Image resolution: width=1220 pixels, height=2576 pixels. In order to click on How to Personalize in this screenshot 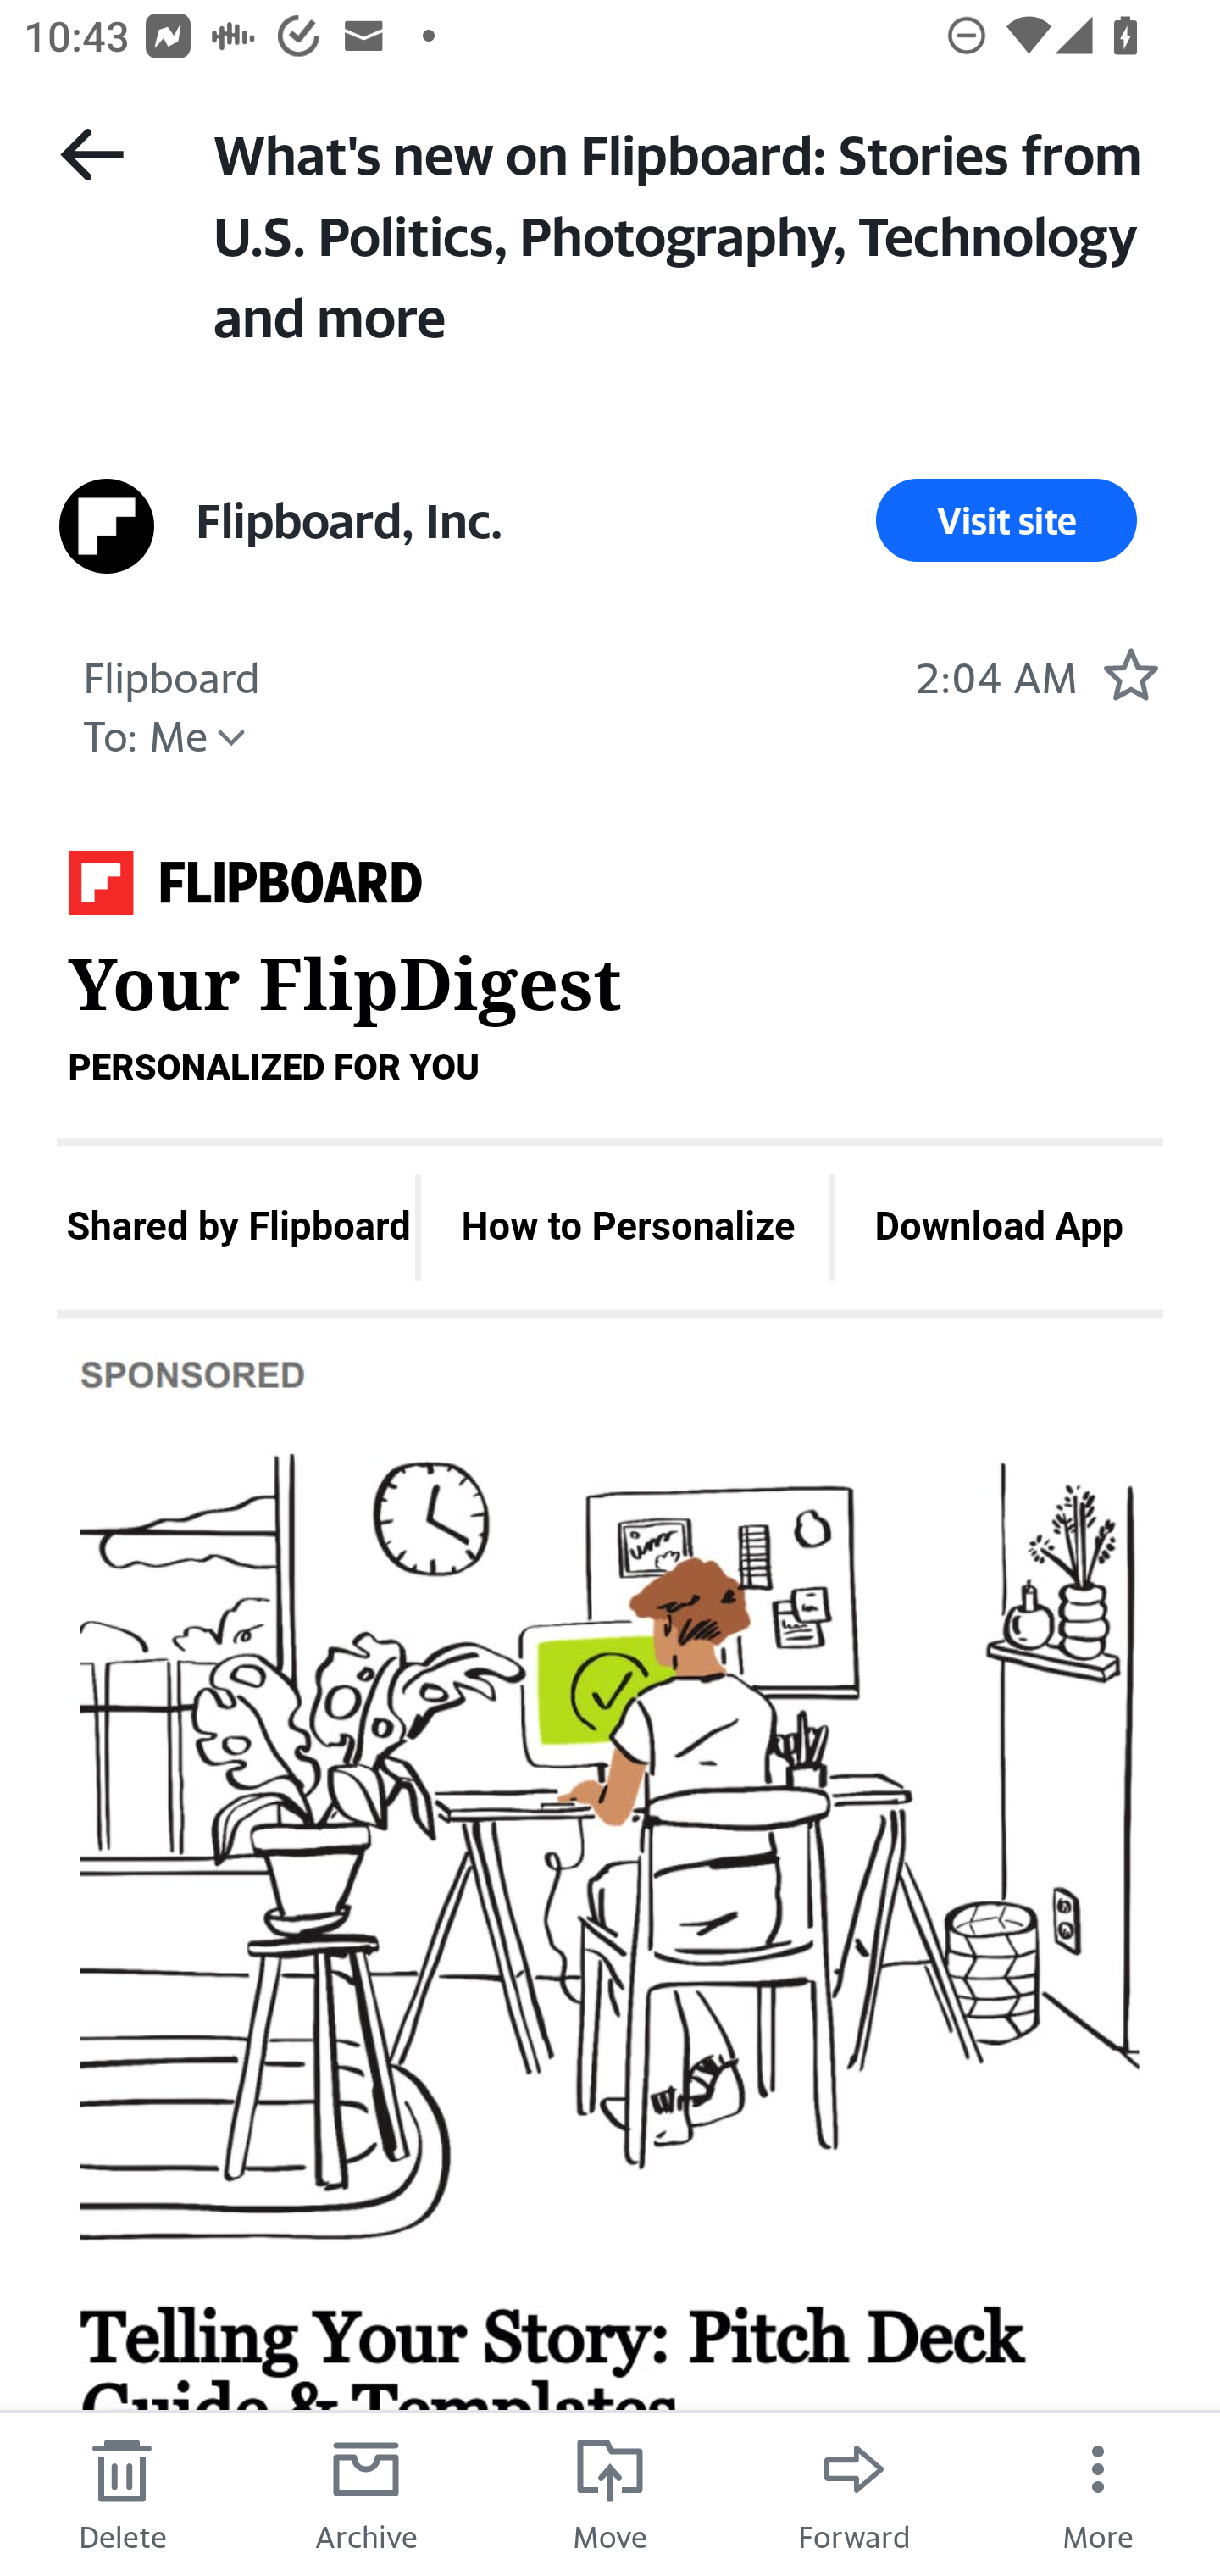, I will do `click(627, 1227)`.